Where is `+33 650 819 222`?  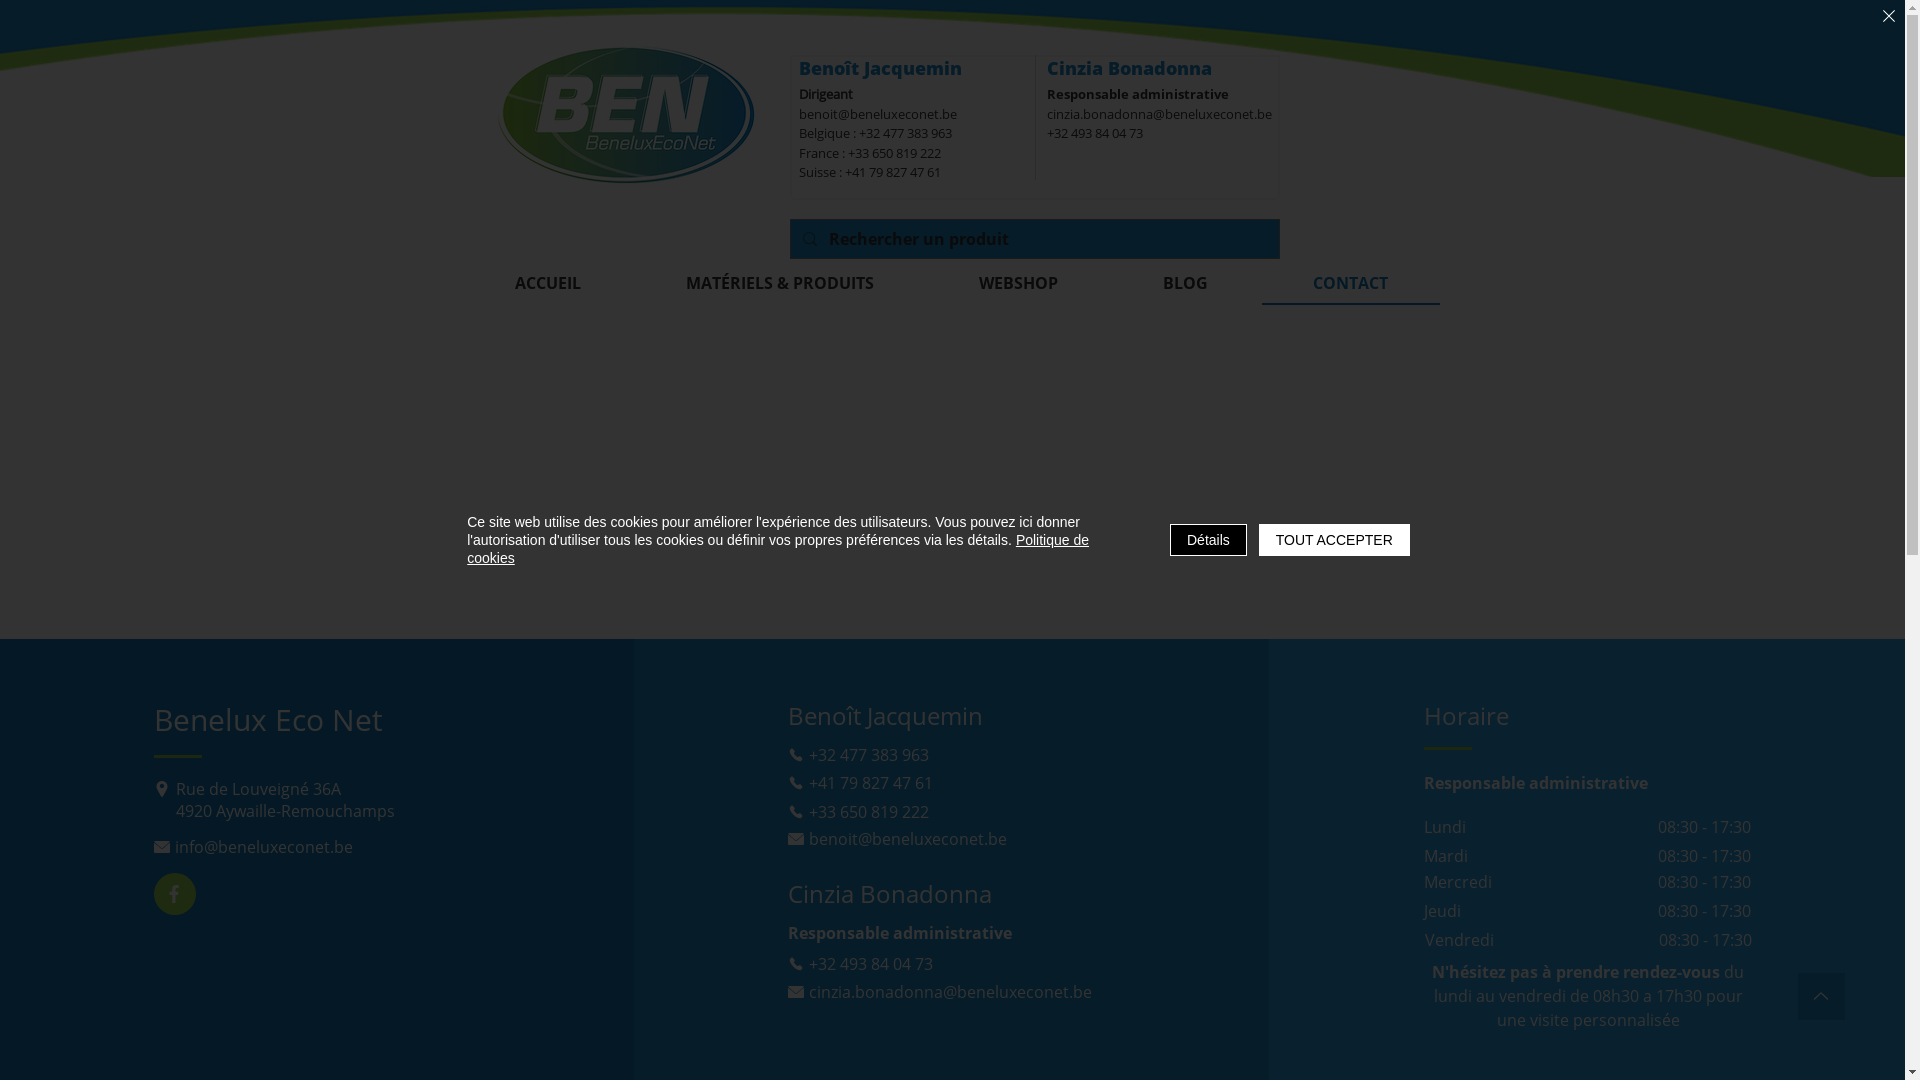 +33 650 819 222 is located at coordinates (894, 153).